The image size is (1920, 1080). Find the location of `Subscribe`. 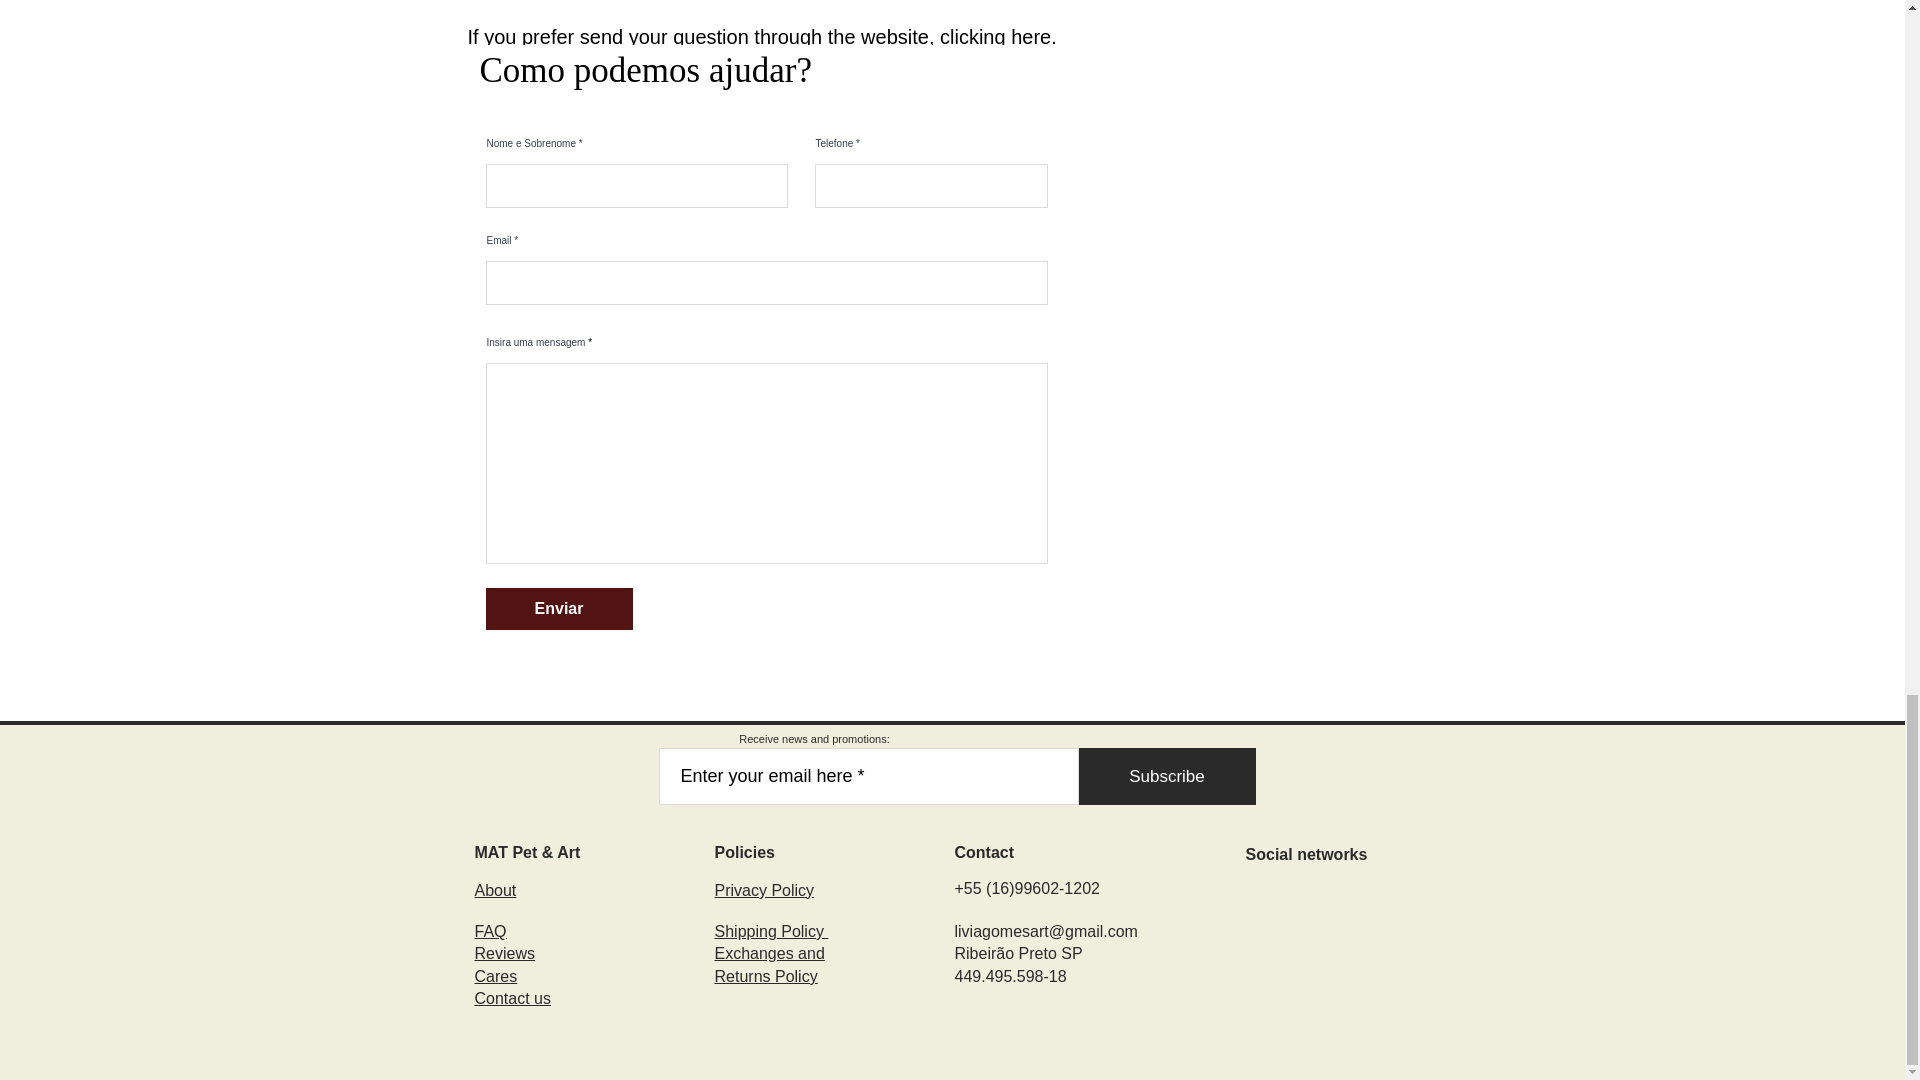

Subscribe is located at coordinates (1166, 776).